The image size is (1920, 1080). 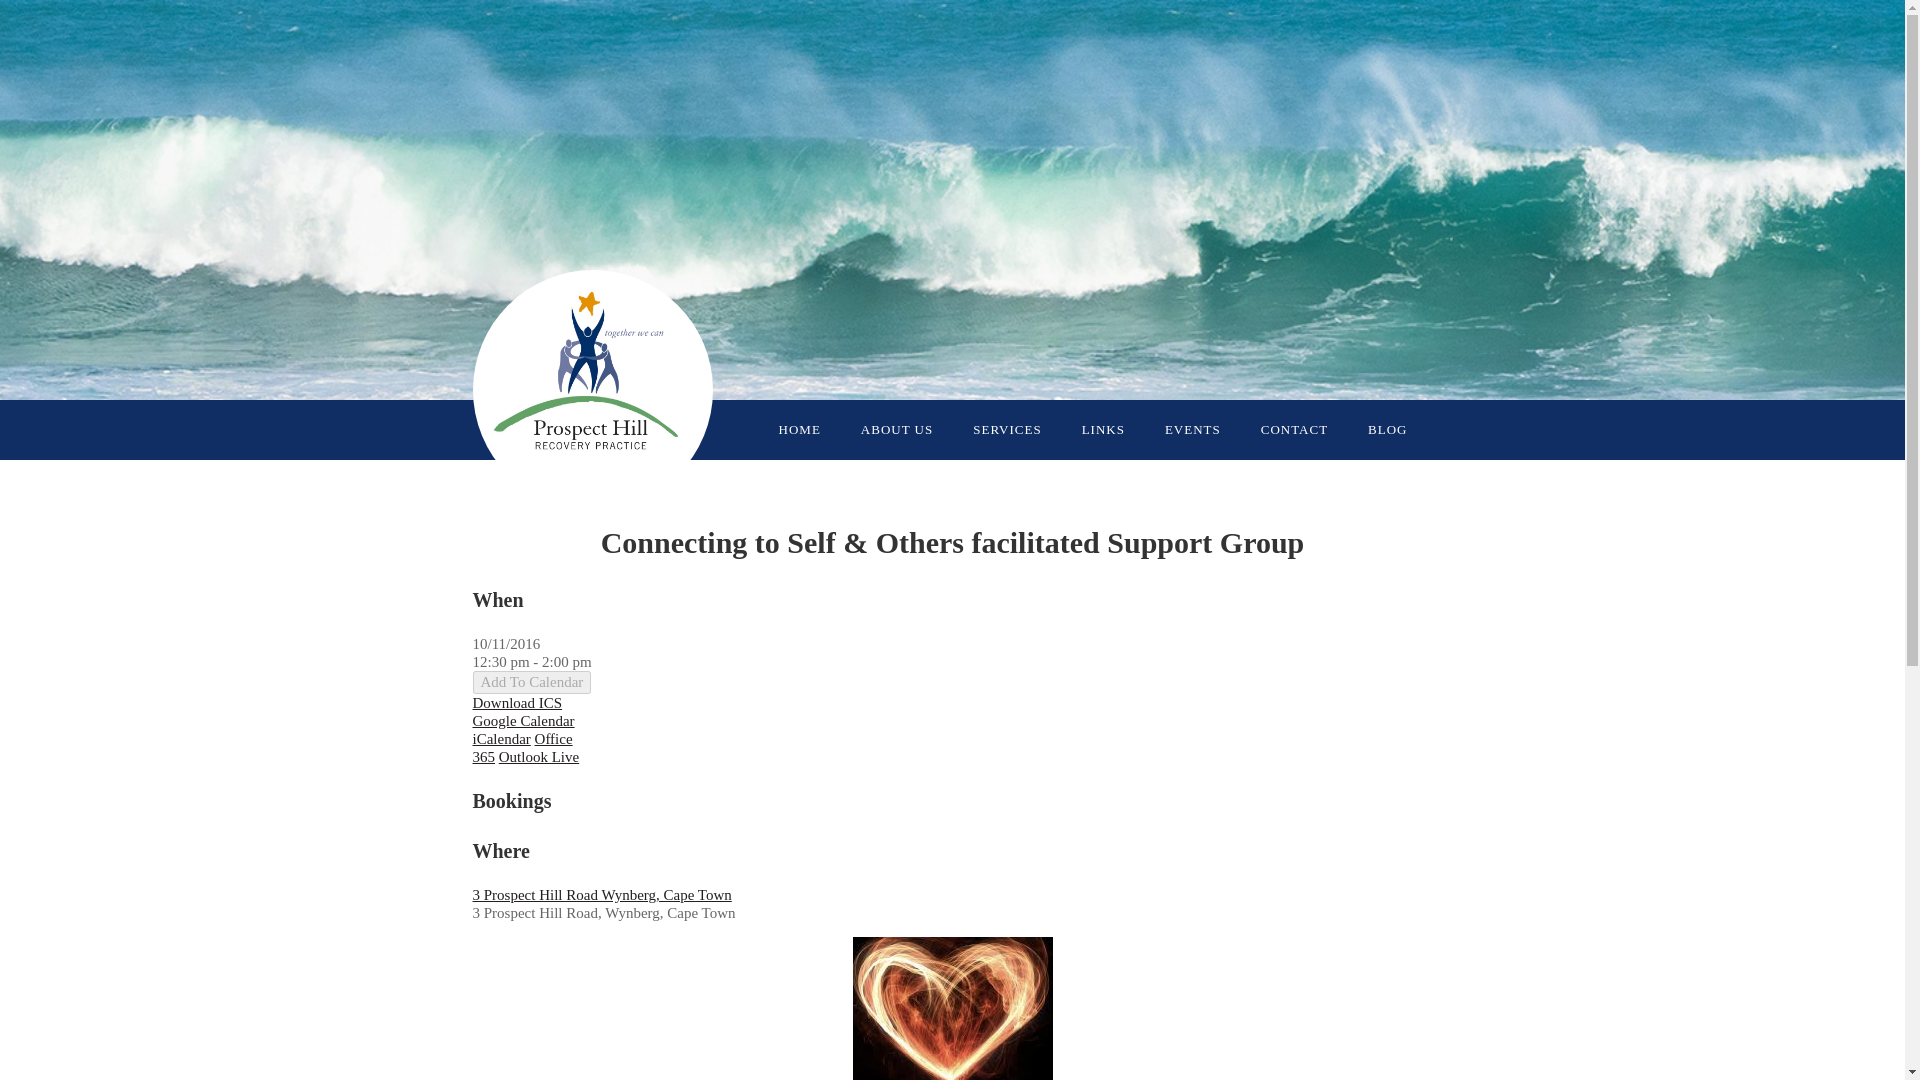 I want to click on 3 Prospect Hill Road Wynberg, Cape Town, so click(x=602, y=894).